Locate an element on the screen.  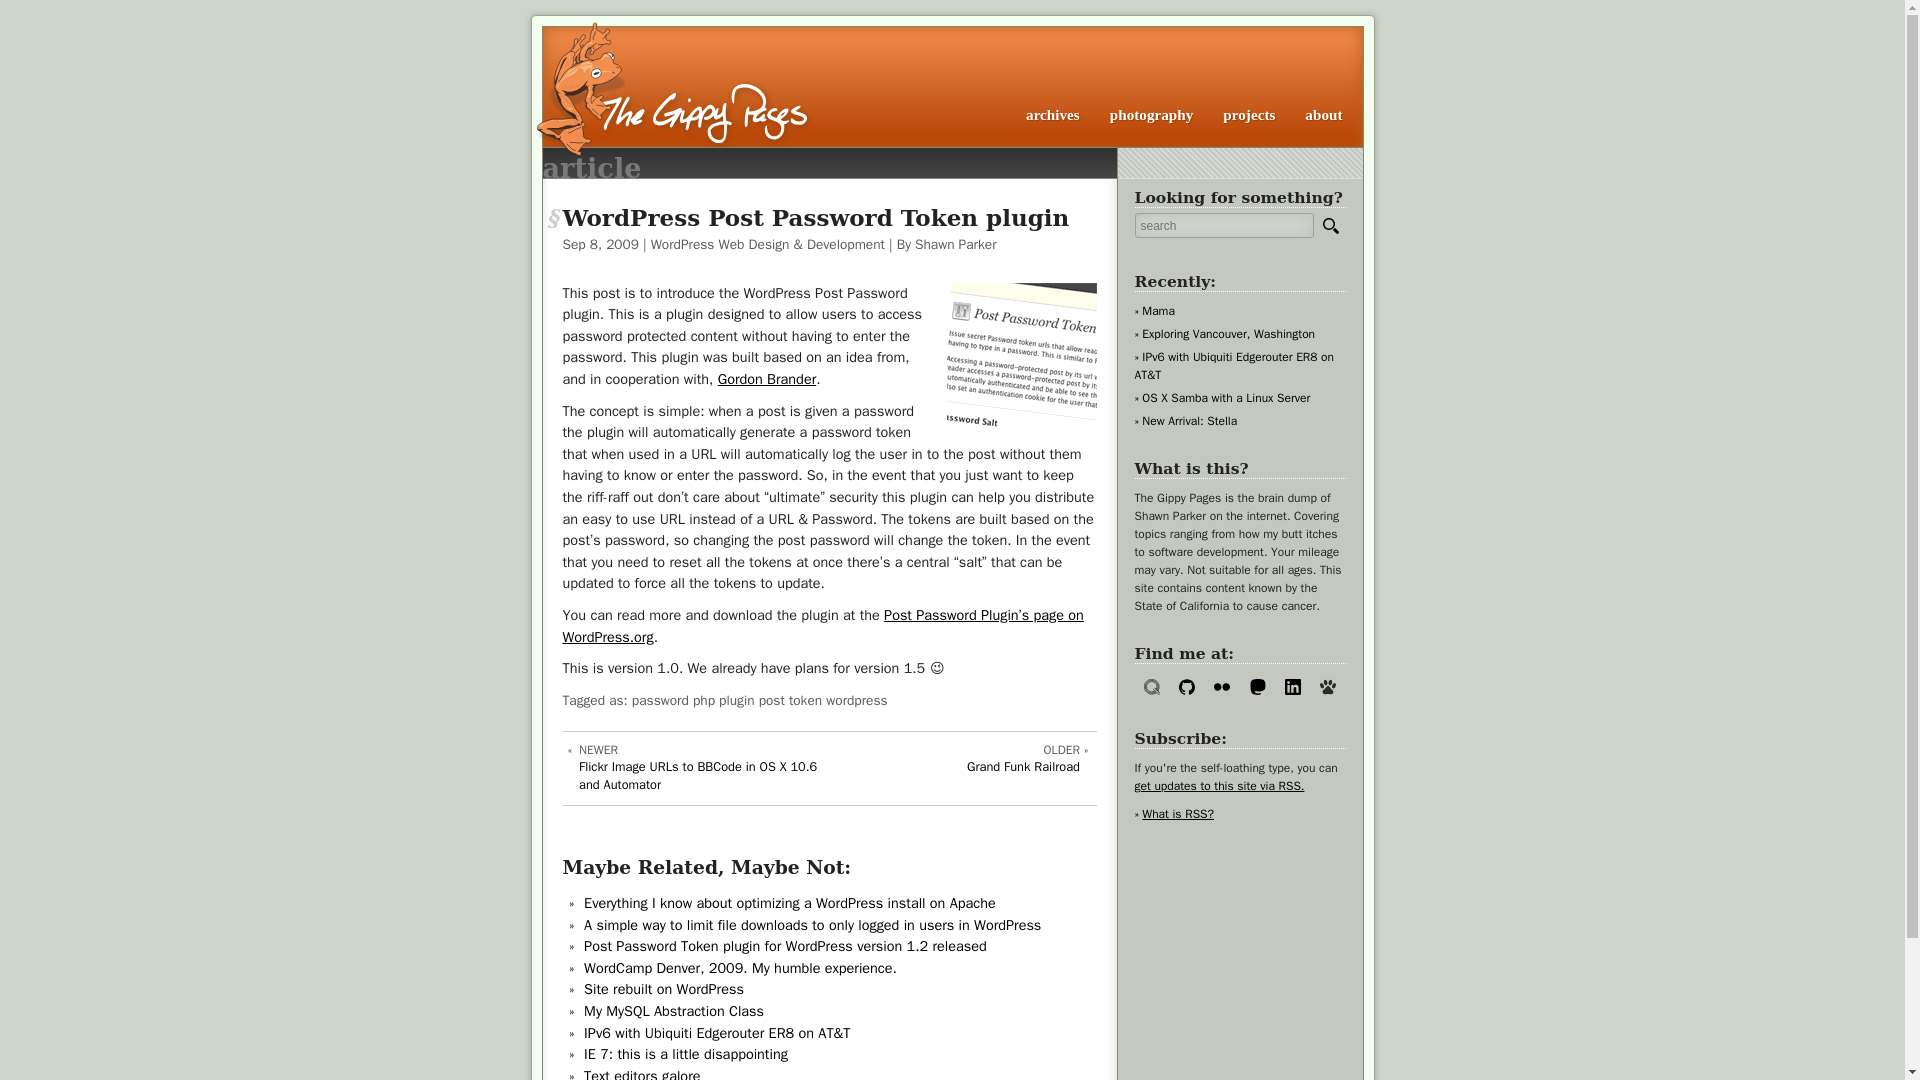
photography is located at coordinates (701, 768).